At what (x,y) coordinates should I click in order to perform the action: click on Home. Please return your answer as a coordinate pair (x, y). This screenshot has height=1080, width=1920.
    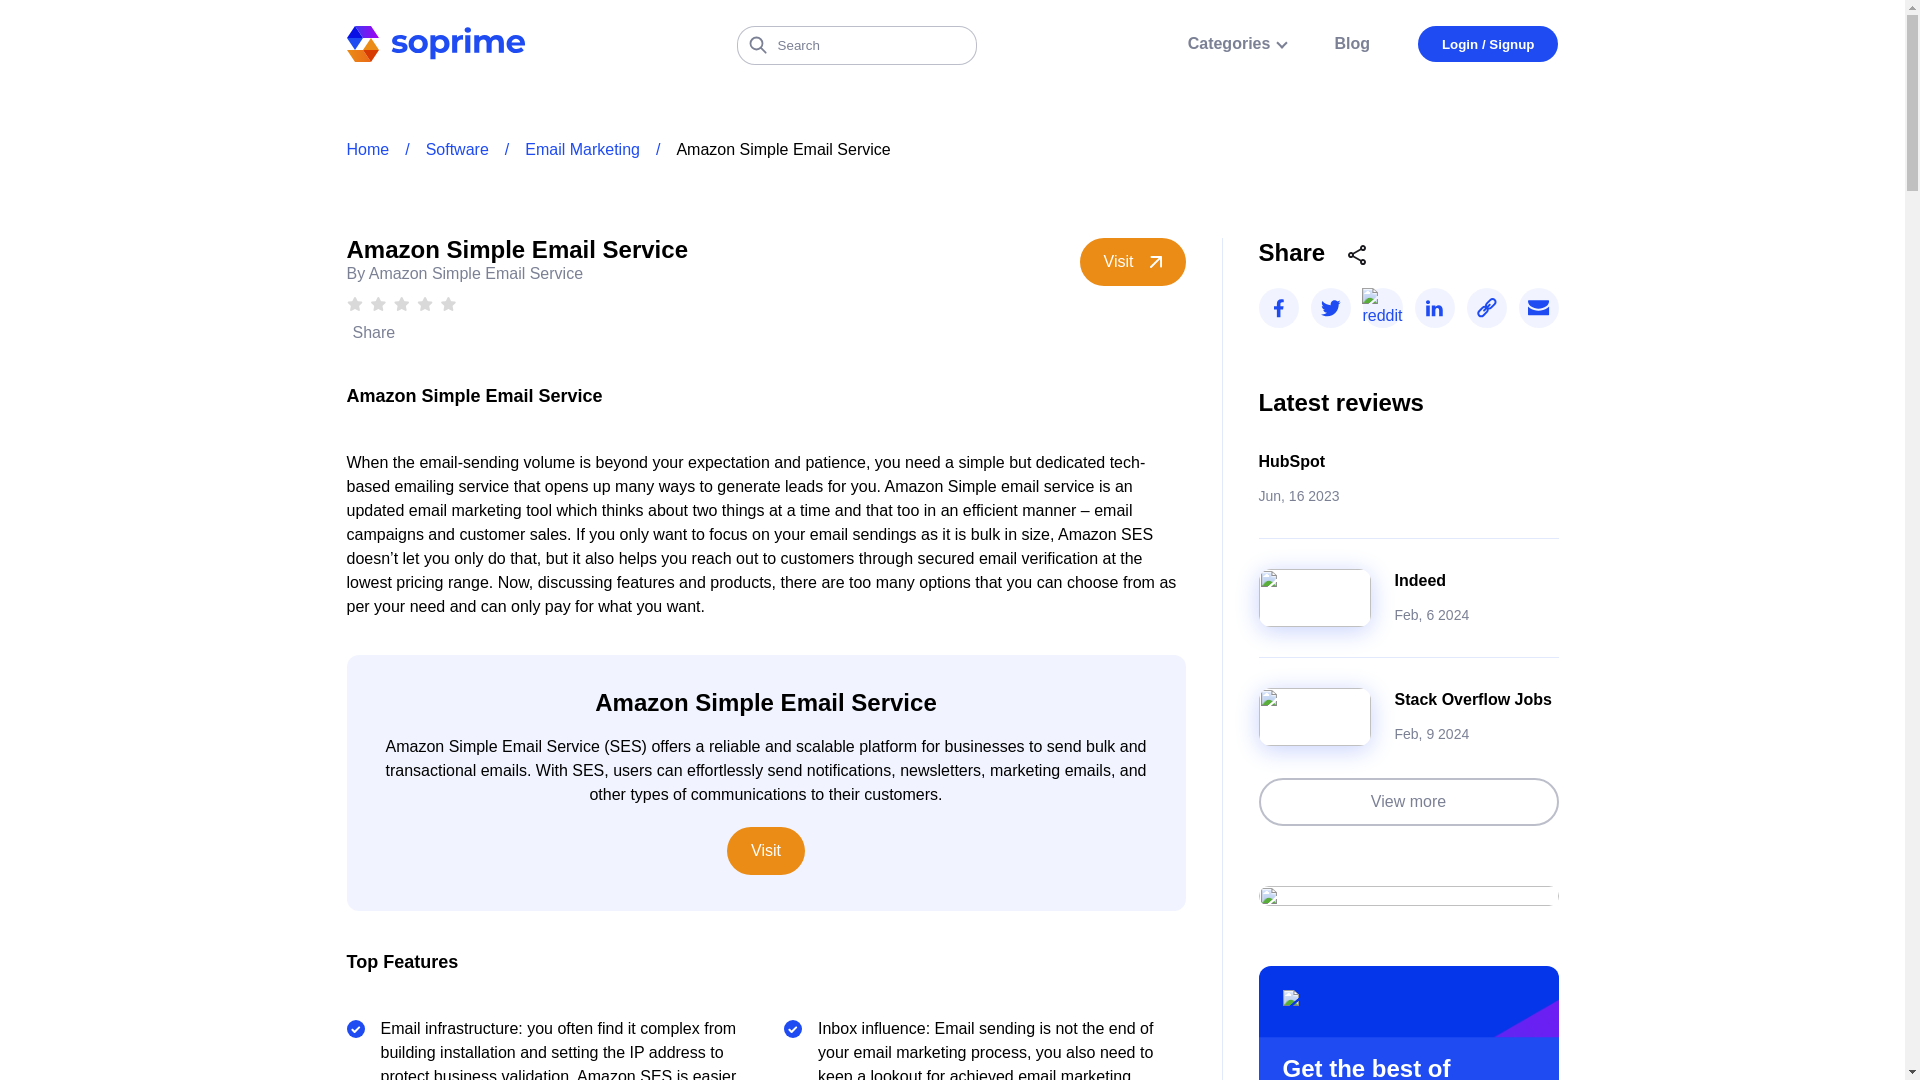
    Looking at the image, I should click on (367, 150).